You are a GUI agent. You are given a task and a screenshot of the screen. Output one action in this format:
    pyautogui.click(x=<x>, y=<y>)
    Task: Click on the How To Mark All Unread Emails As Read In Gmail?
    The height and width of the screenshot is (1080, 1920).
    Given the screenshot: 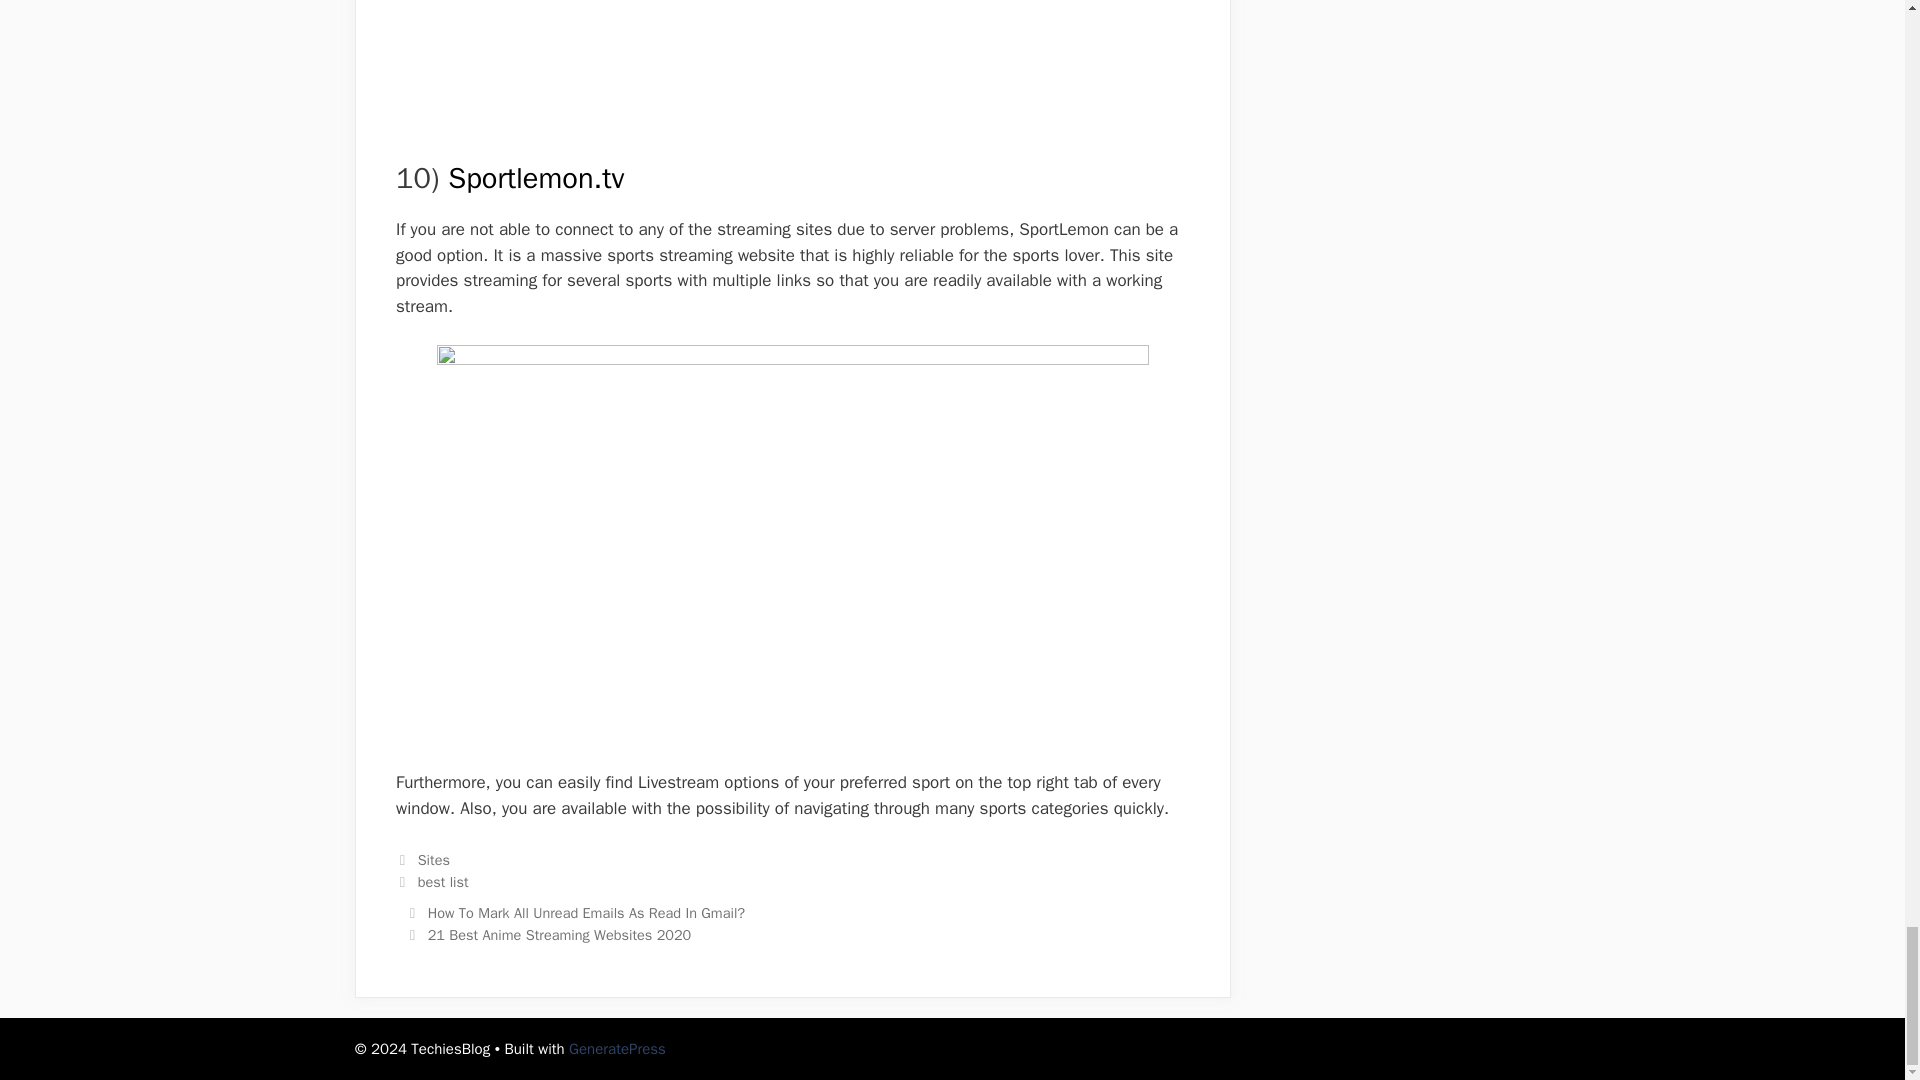 What is the action you would take?
    pyautogui.click(x=587, y=912)
    